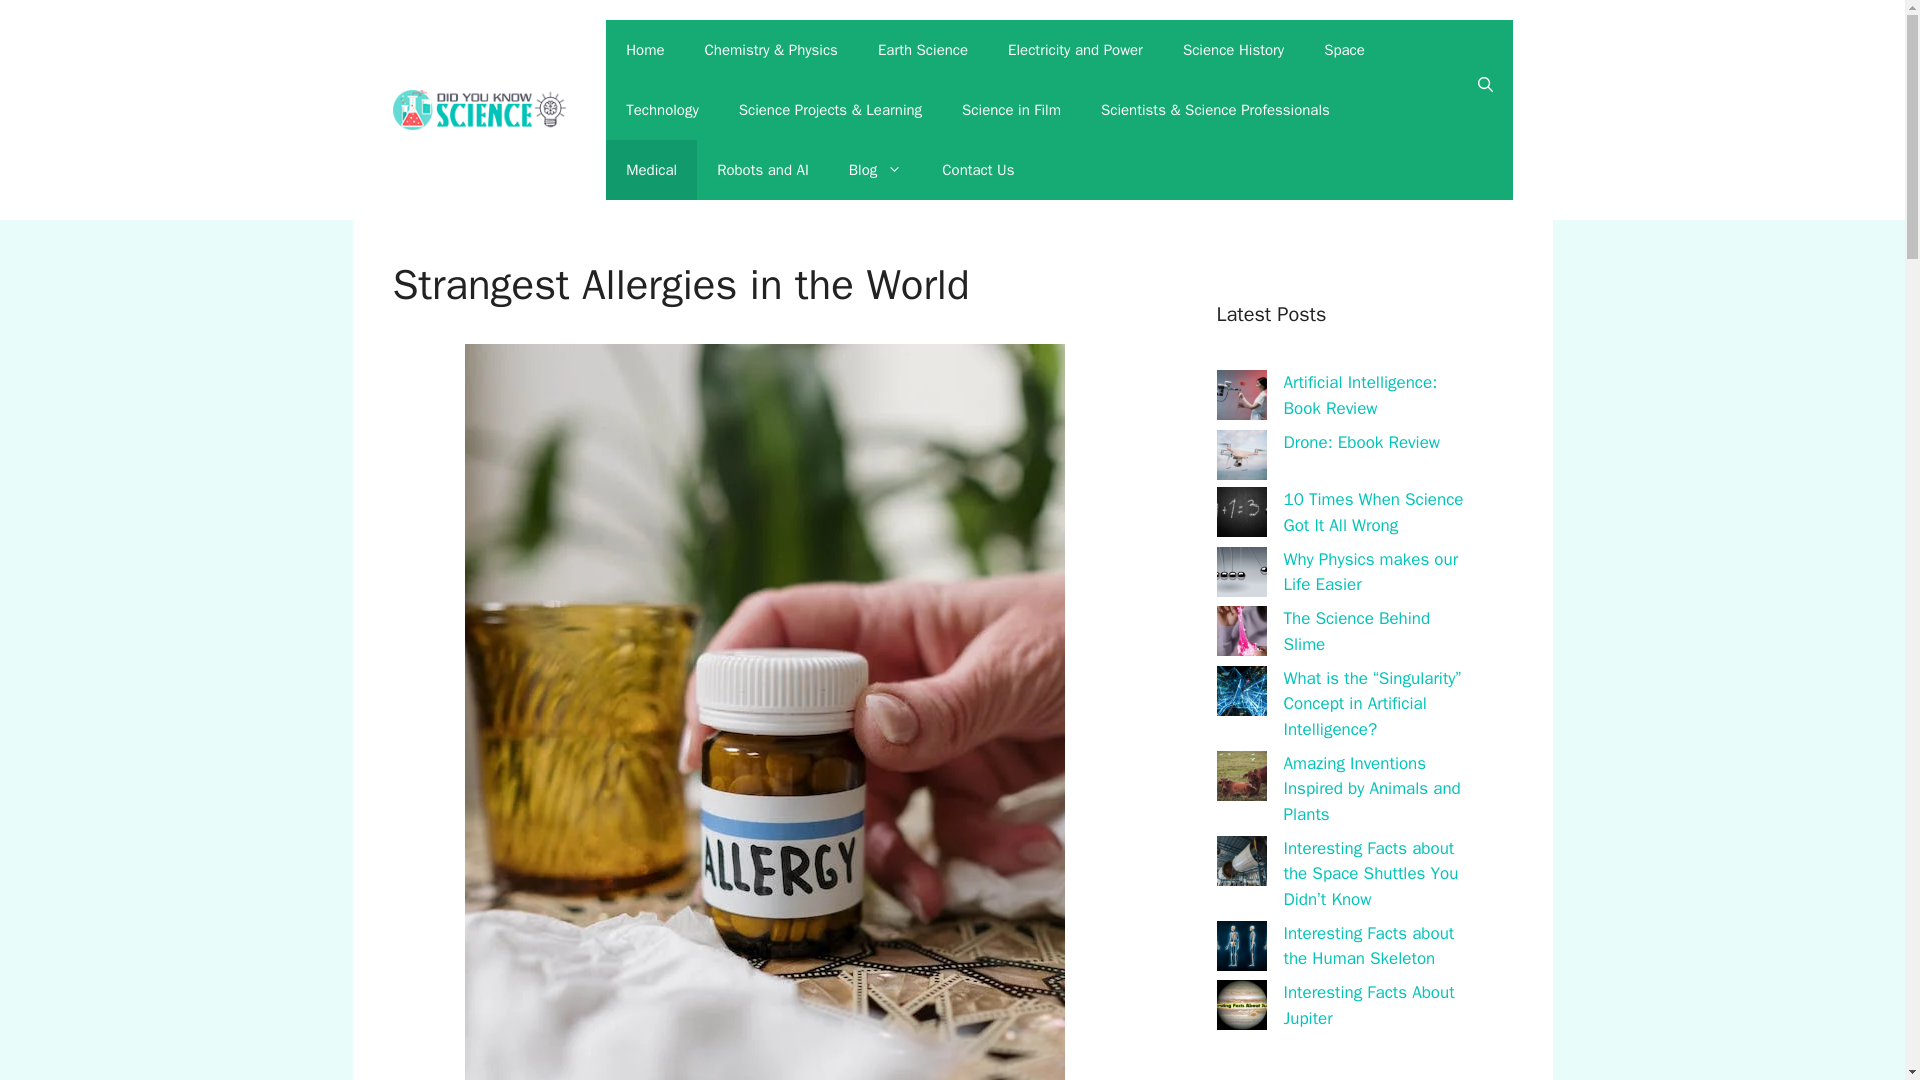 The image size is (1920, 1080). Describe the element at coordinates (651, 170) in the screenshot. I see `Medical` at that location.